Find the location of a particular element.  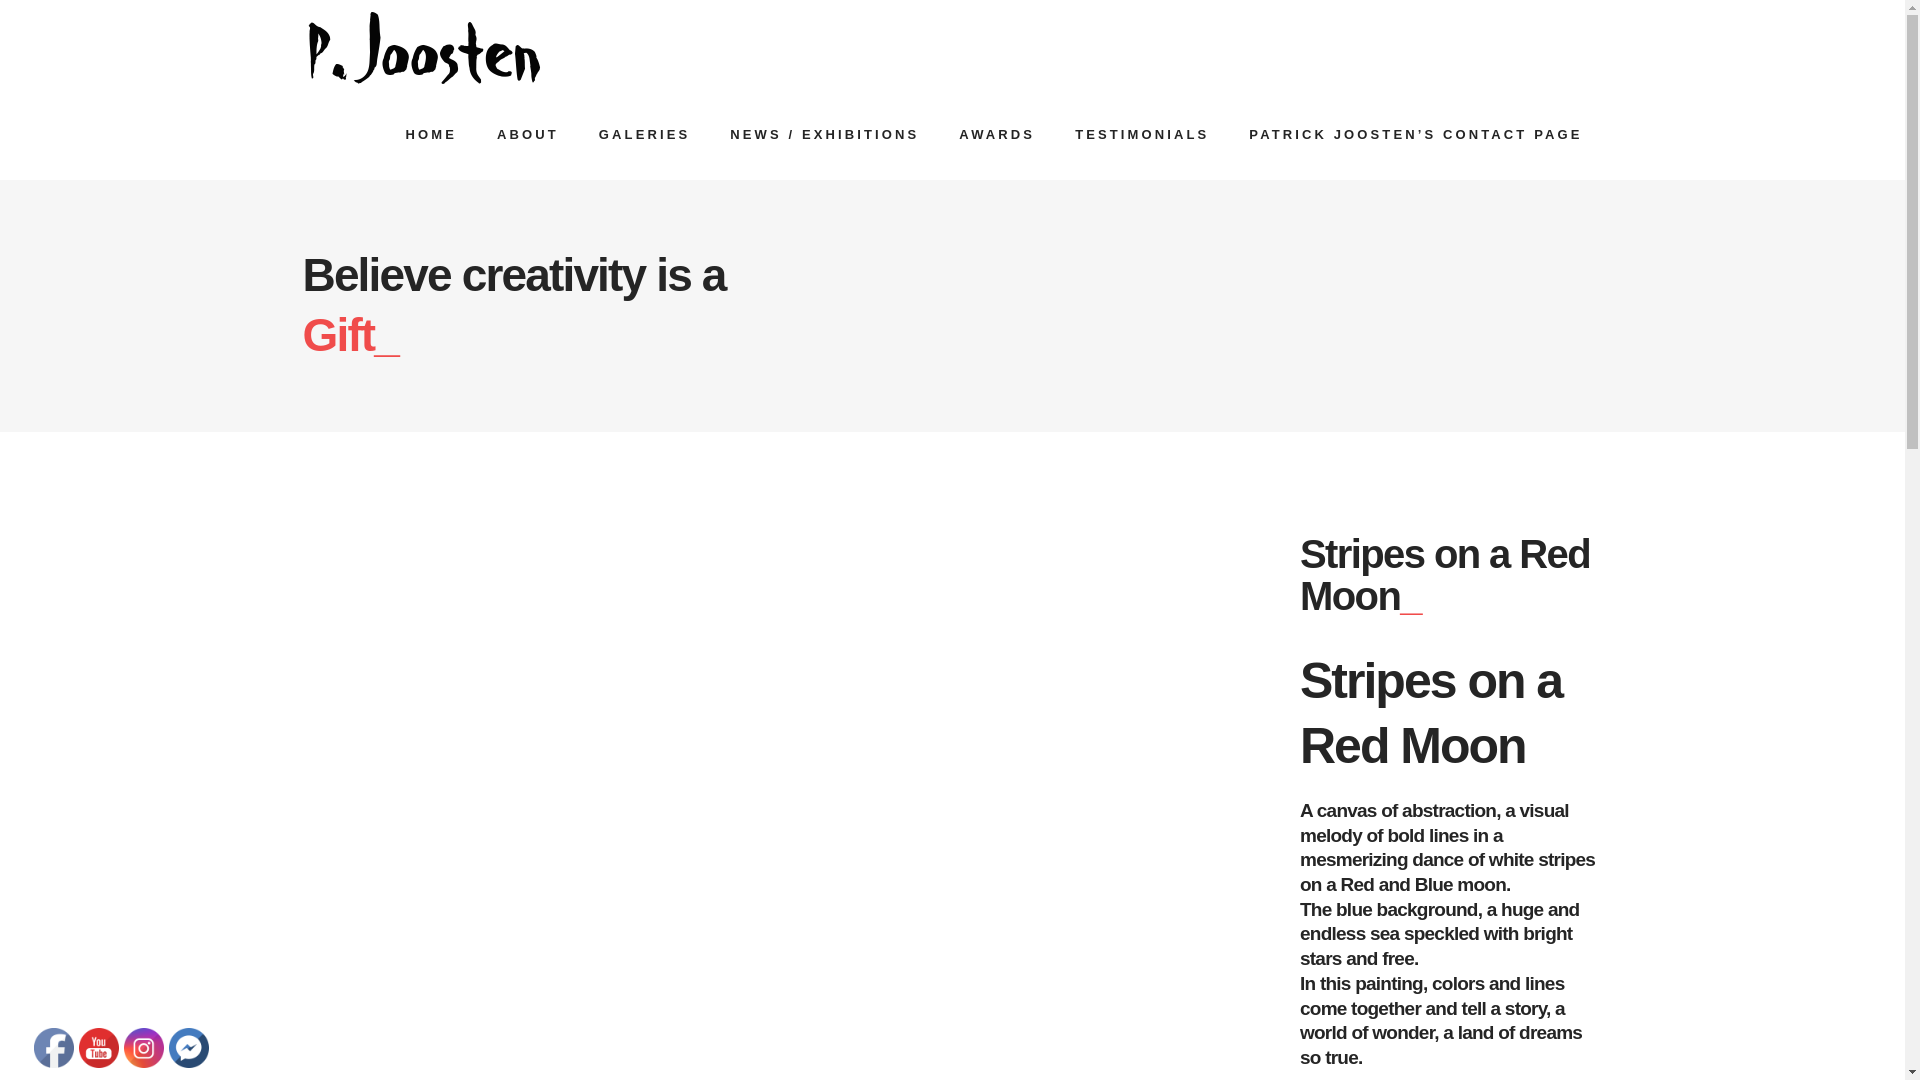

Instagram is located at coordinates (144, 1048).